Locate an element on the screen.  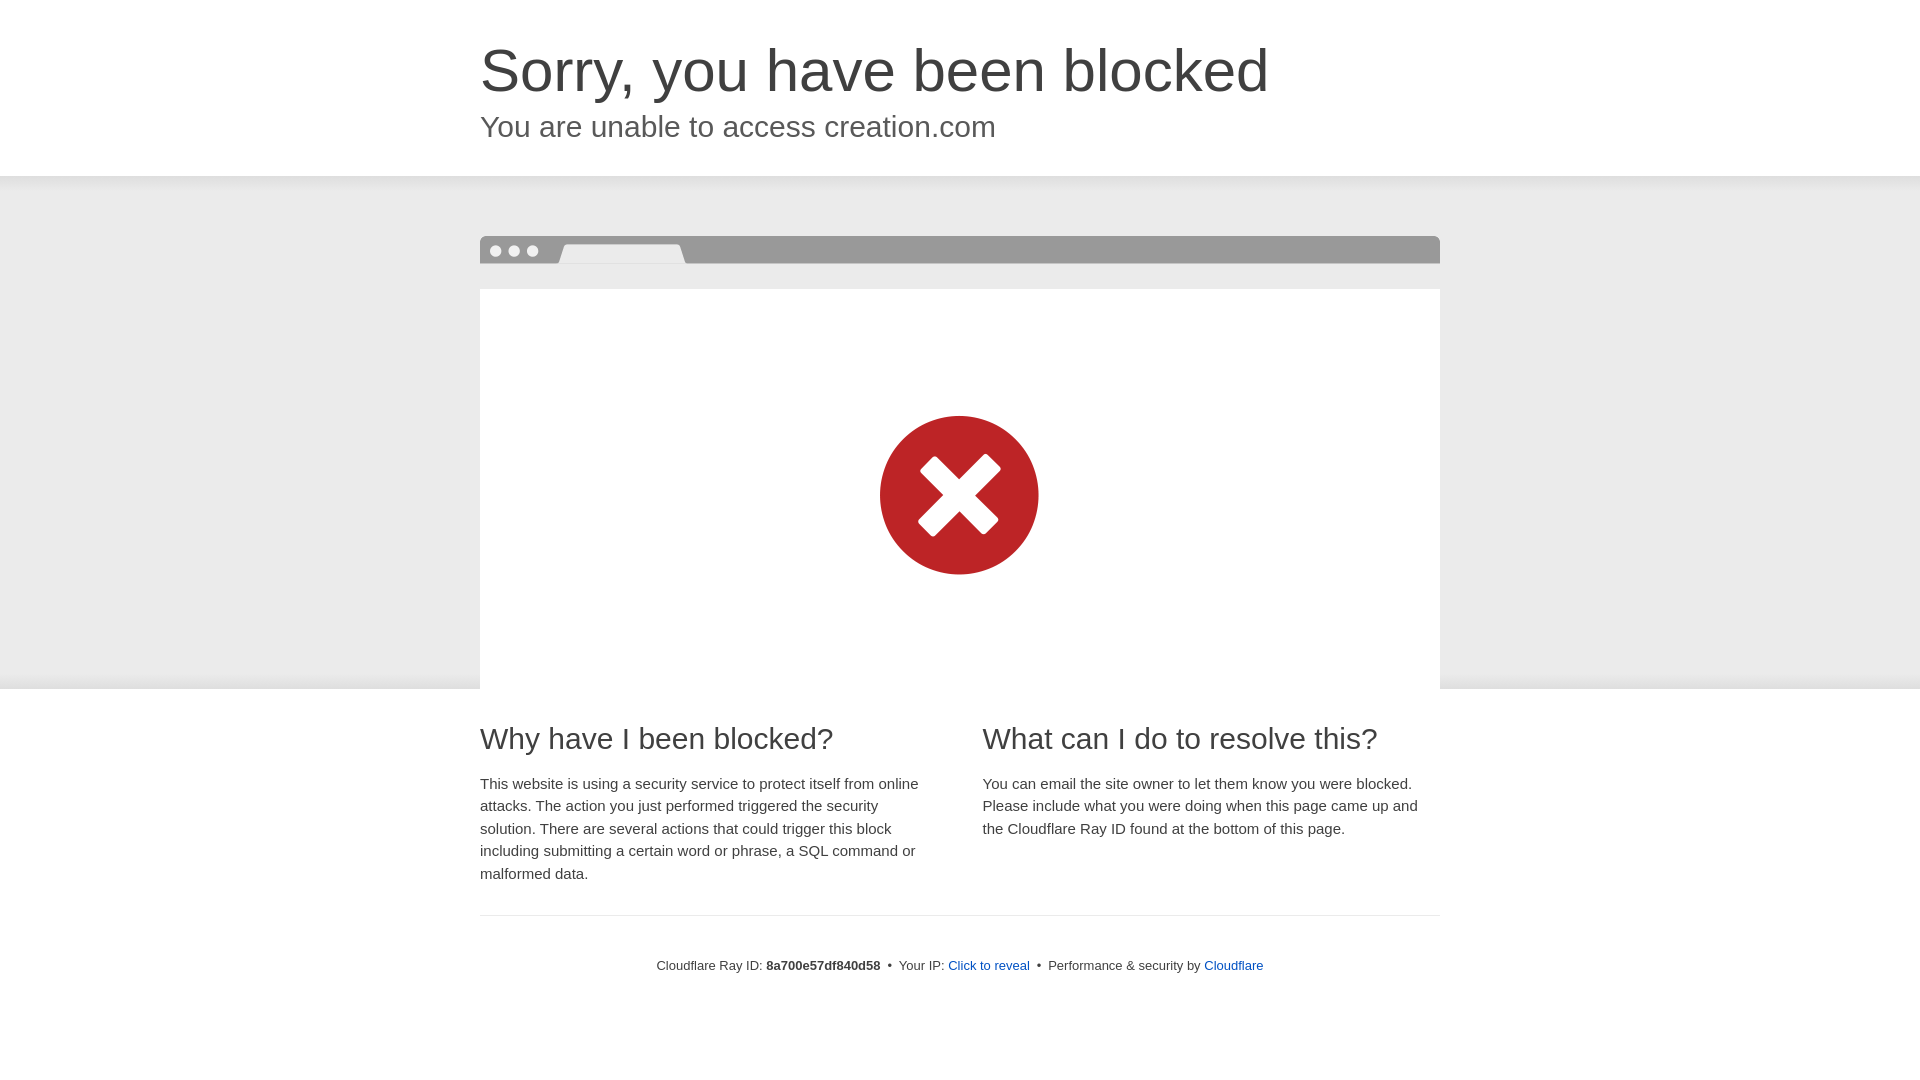
Click to reveal is located at coordinates (988, 966).